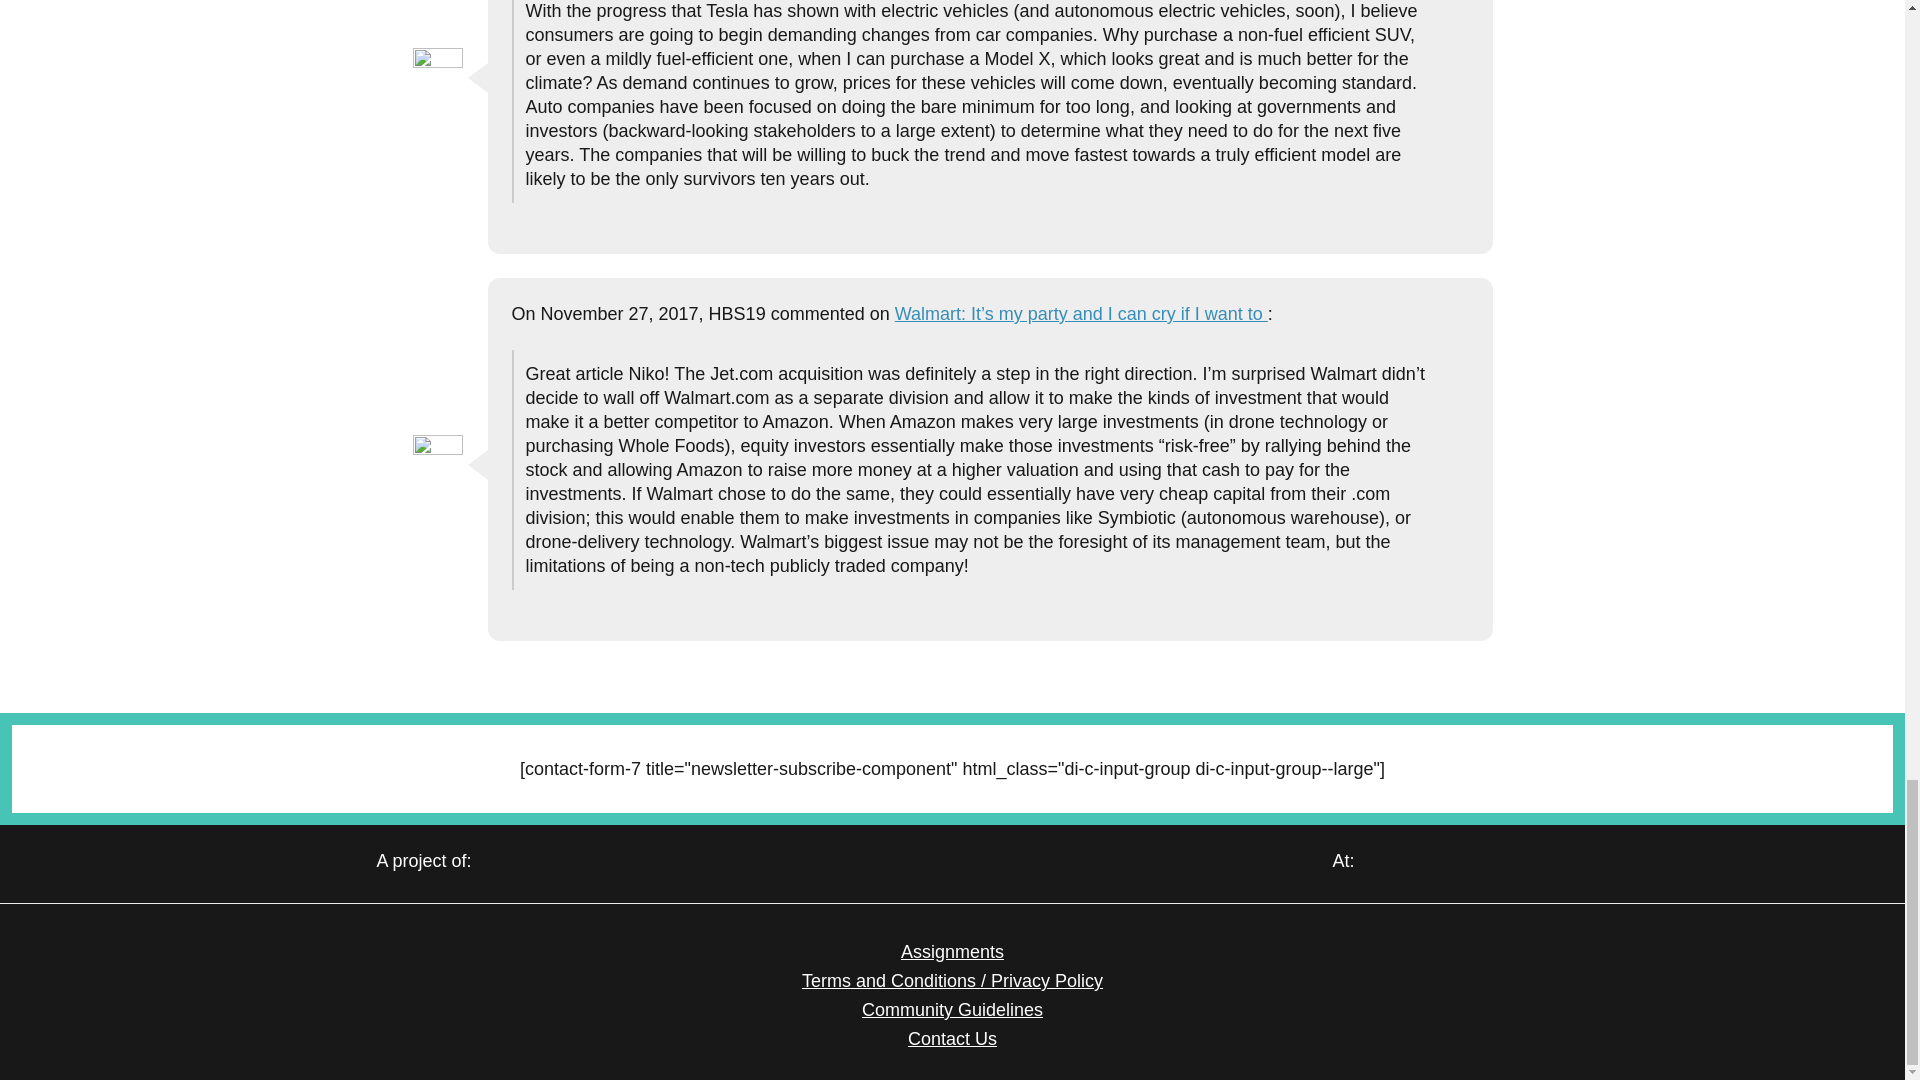 The image size is (1920, 1080). I want to click on Contact Us, so click(952, 1038).